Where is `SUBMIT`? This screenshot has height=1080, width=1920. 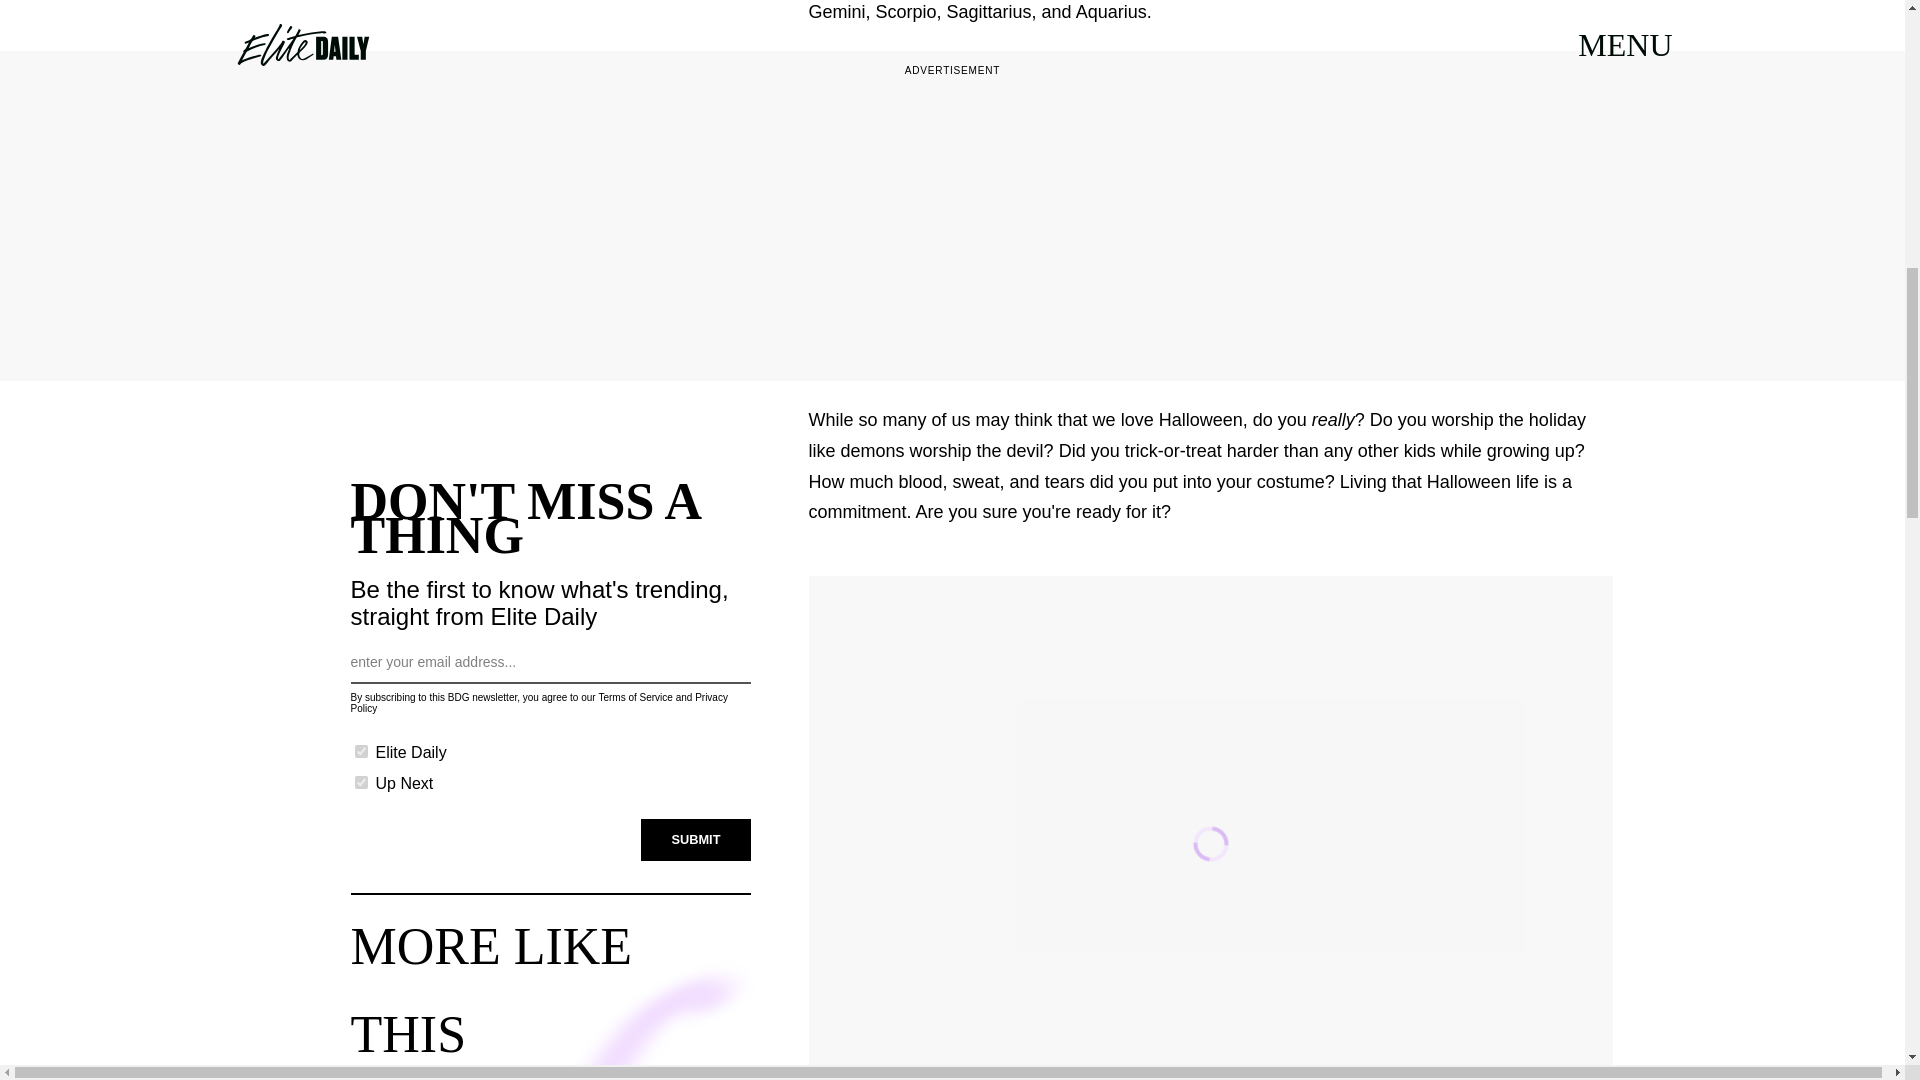 SUBMIT is located at coordinates (696, 838).